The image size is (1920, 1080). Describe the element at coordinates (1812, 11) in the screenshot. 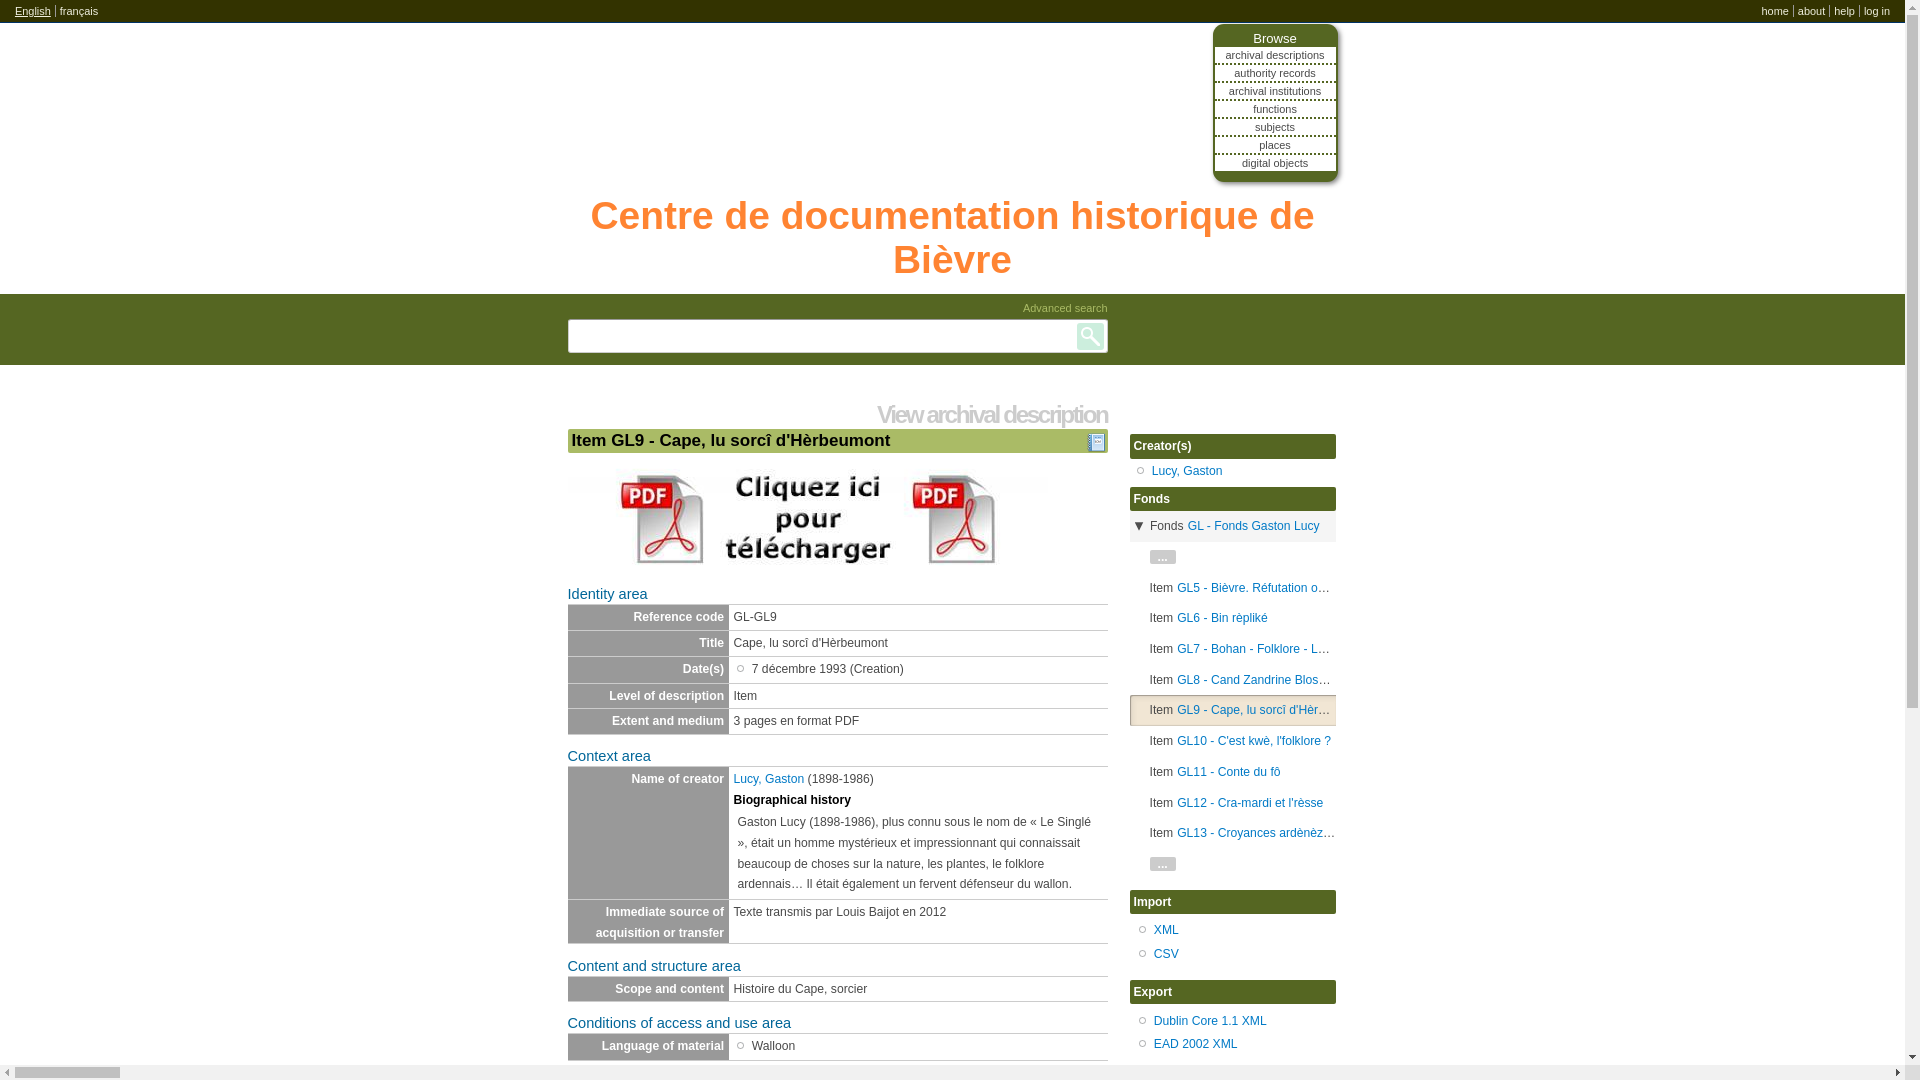

I see `about` at that location.